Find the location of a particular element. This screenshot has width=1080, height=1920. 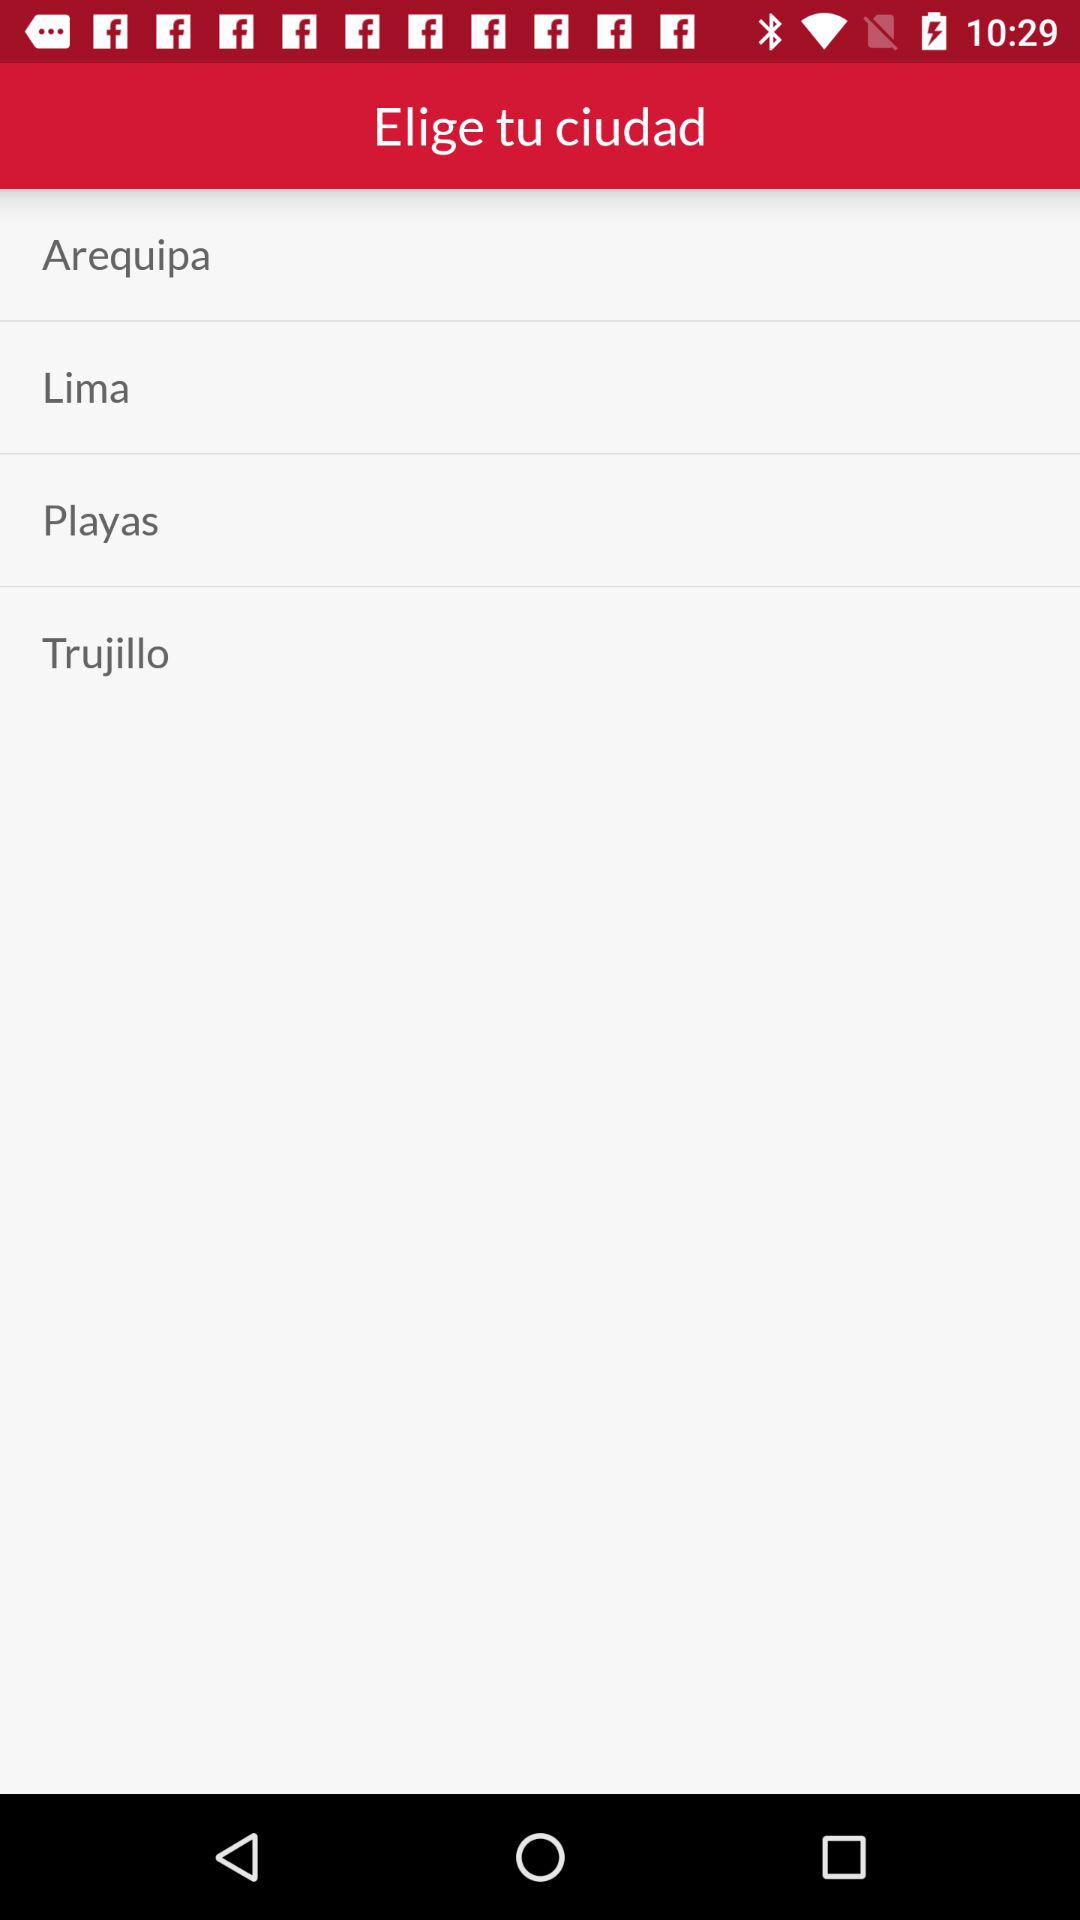

select the app above the trujillo is located at coordinates (100, 520).